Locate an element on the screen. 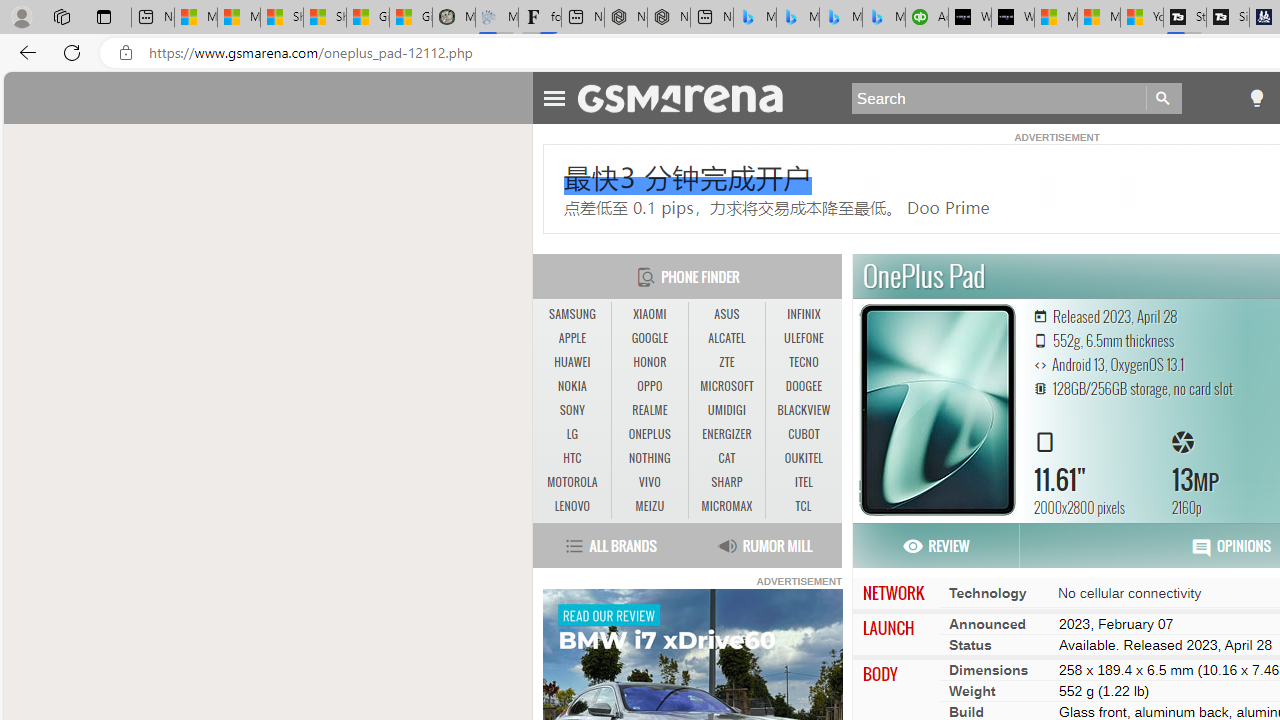 Image resolution: width=1280 pixels, height=720 pixels. HONOR is located at coordinates (650, 362).